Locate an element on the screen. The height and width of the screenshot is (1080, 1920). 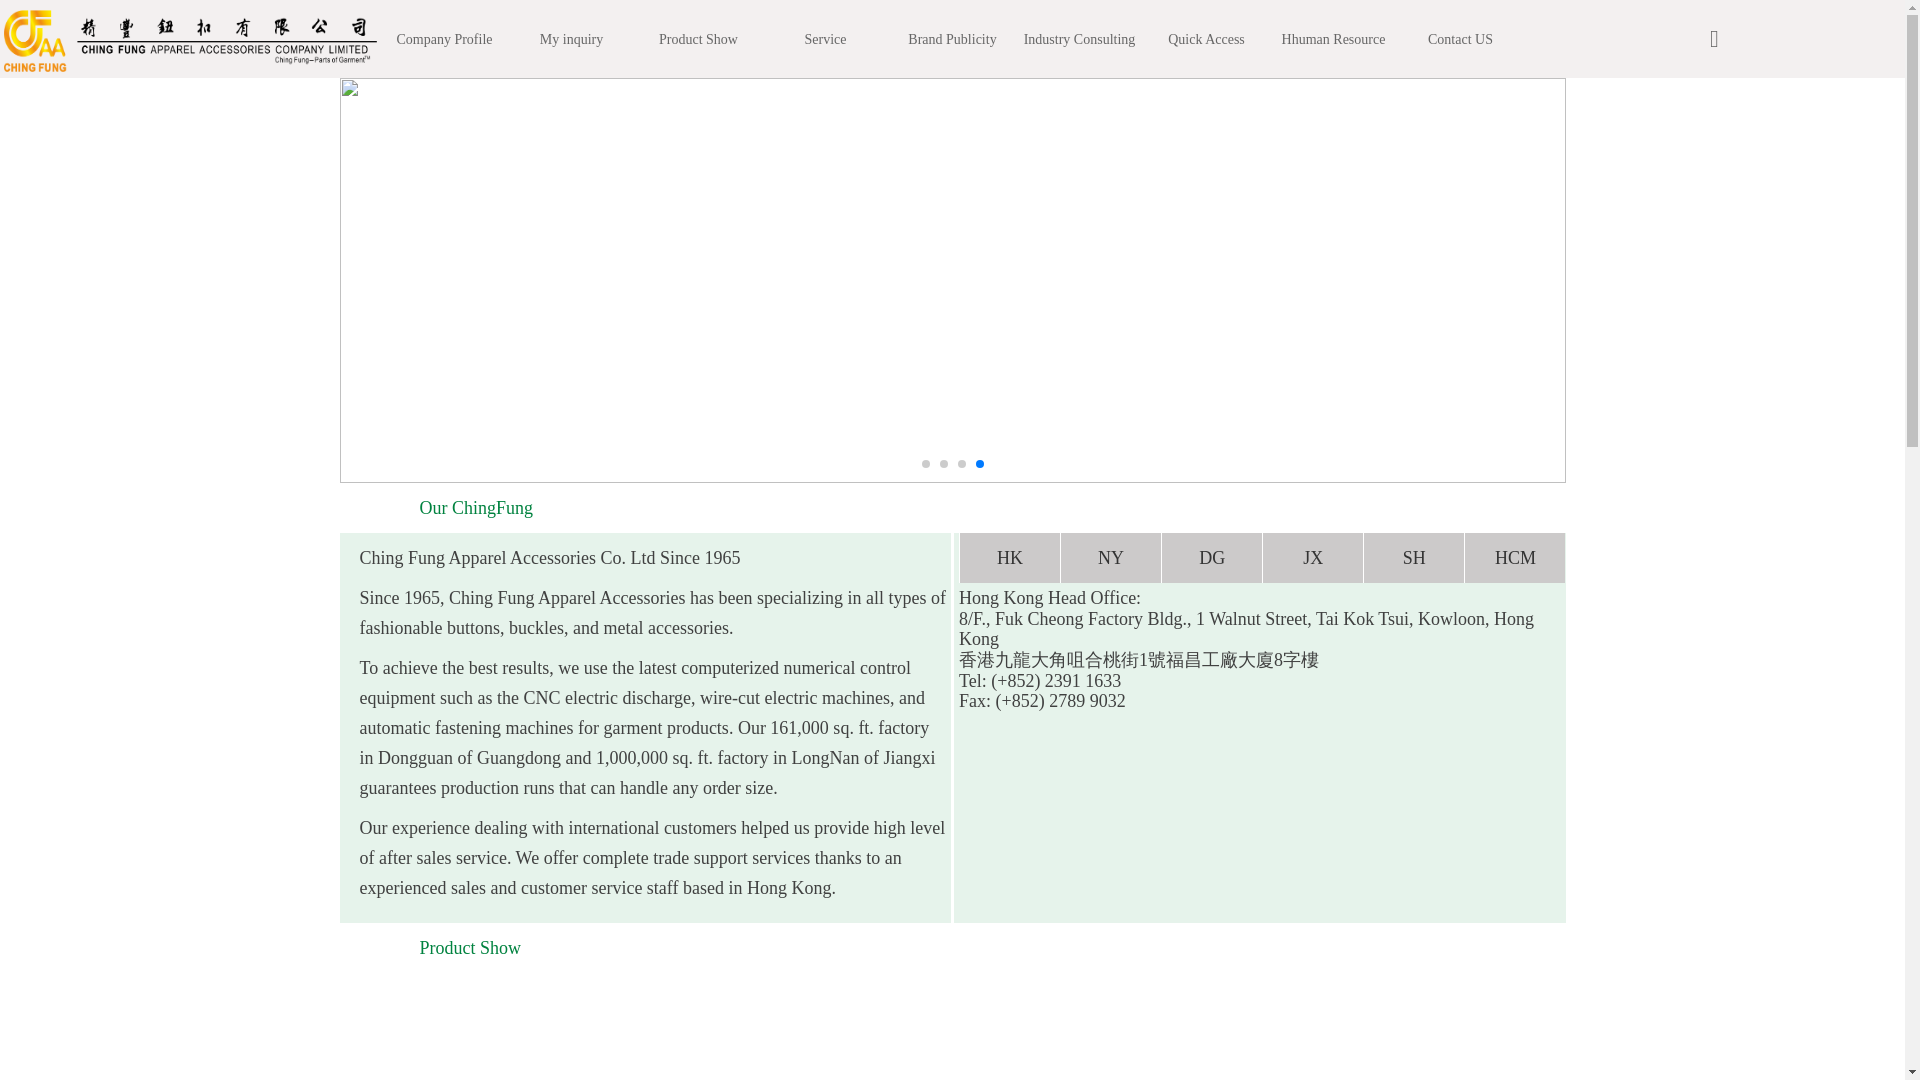
Product Show is located at coordinates (698, 40).